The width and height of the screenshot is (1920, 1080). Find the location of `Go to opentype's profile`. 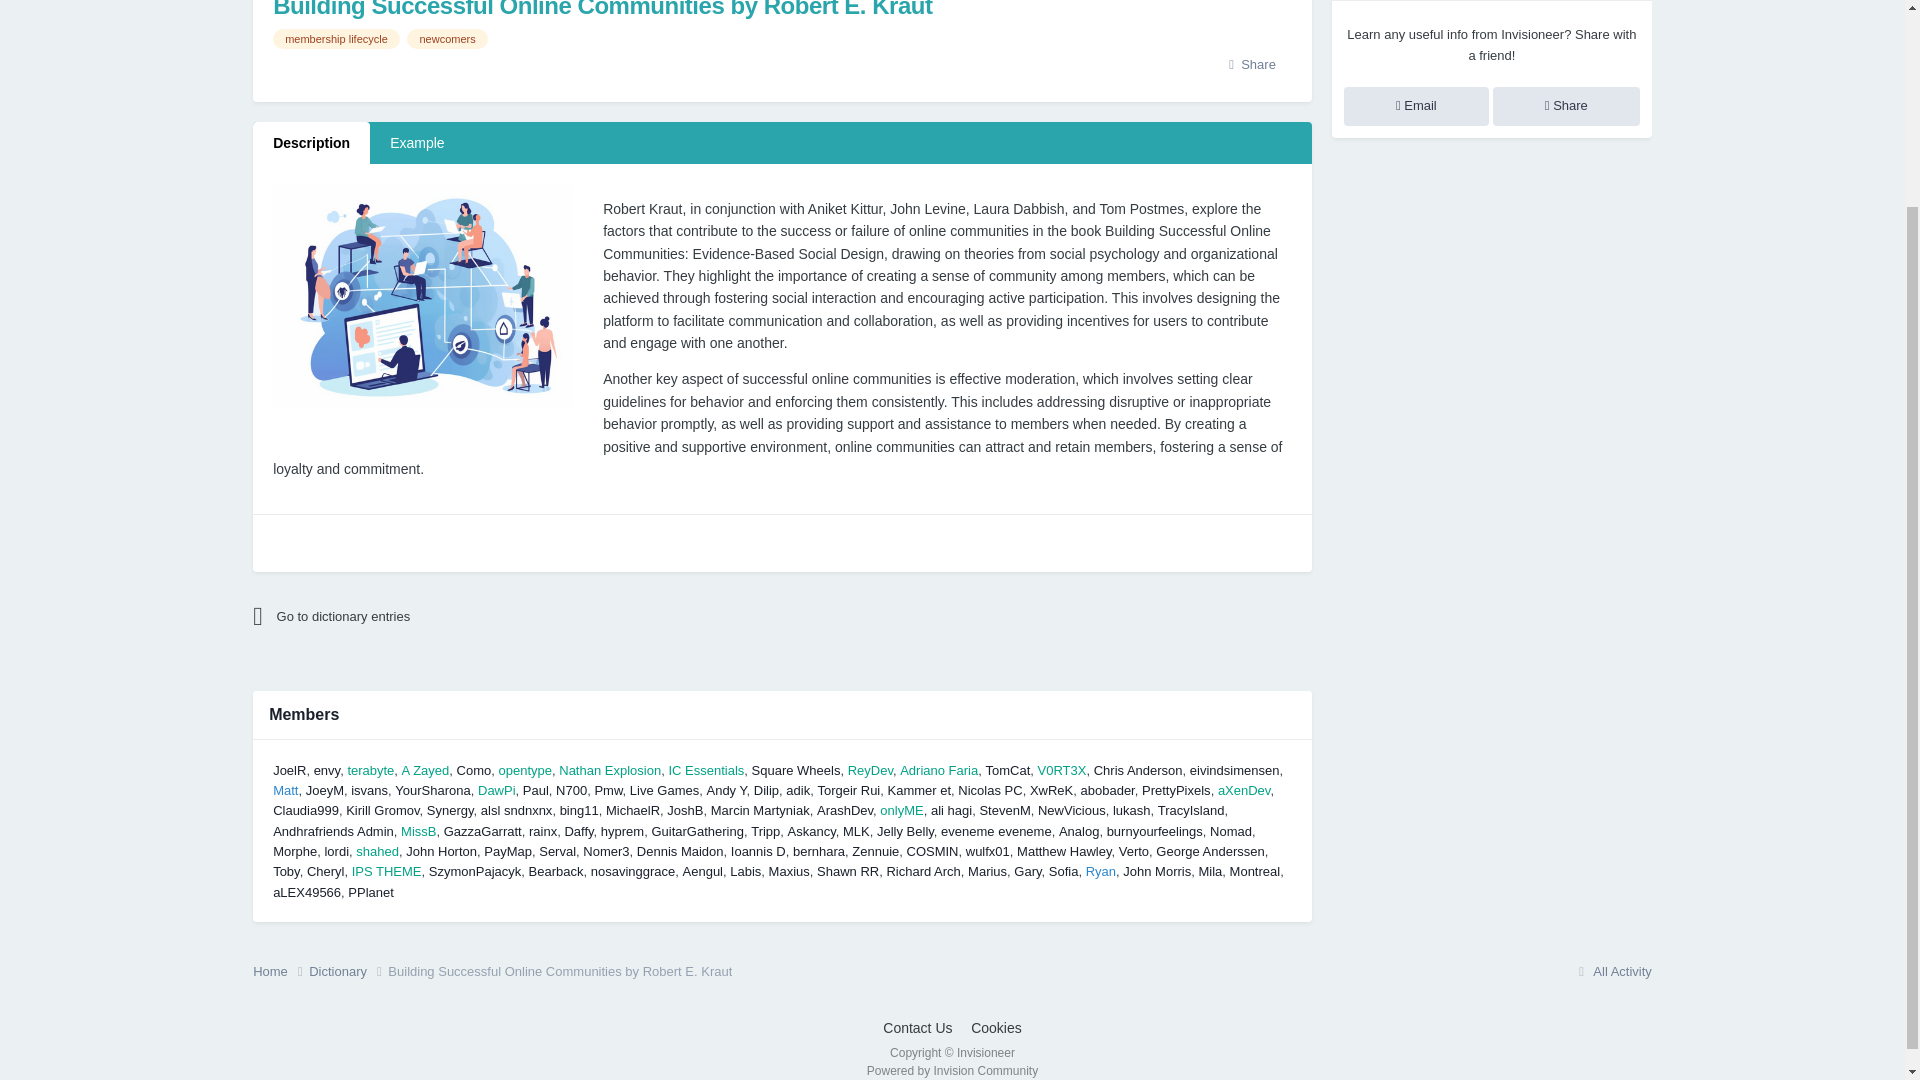

Go to opentype's profile is located at coordinates (524, 770).